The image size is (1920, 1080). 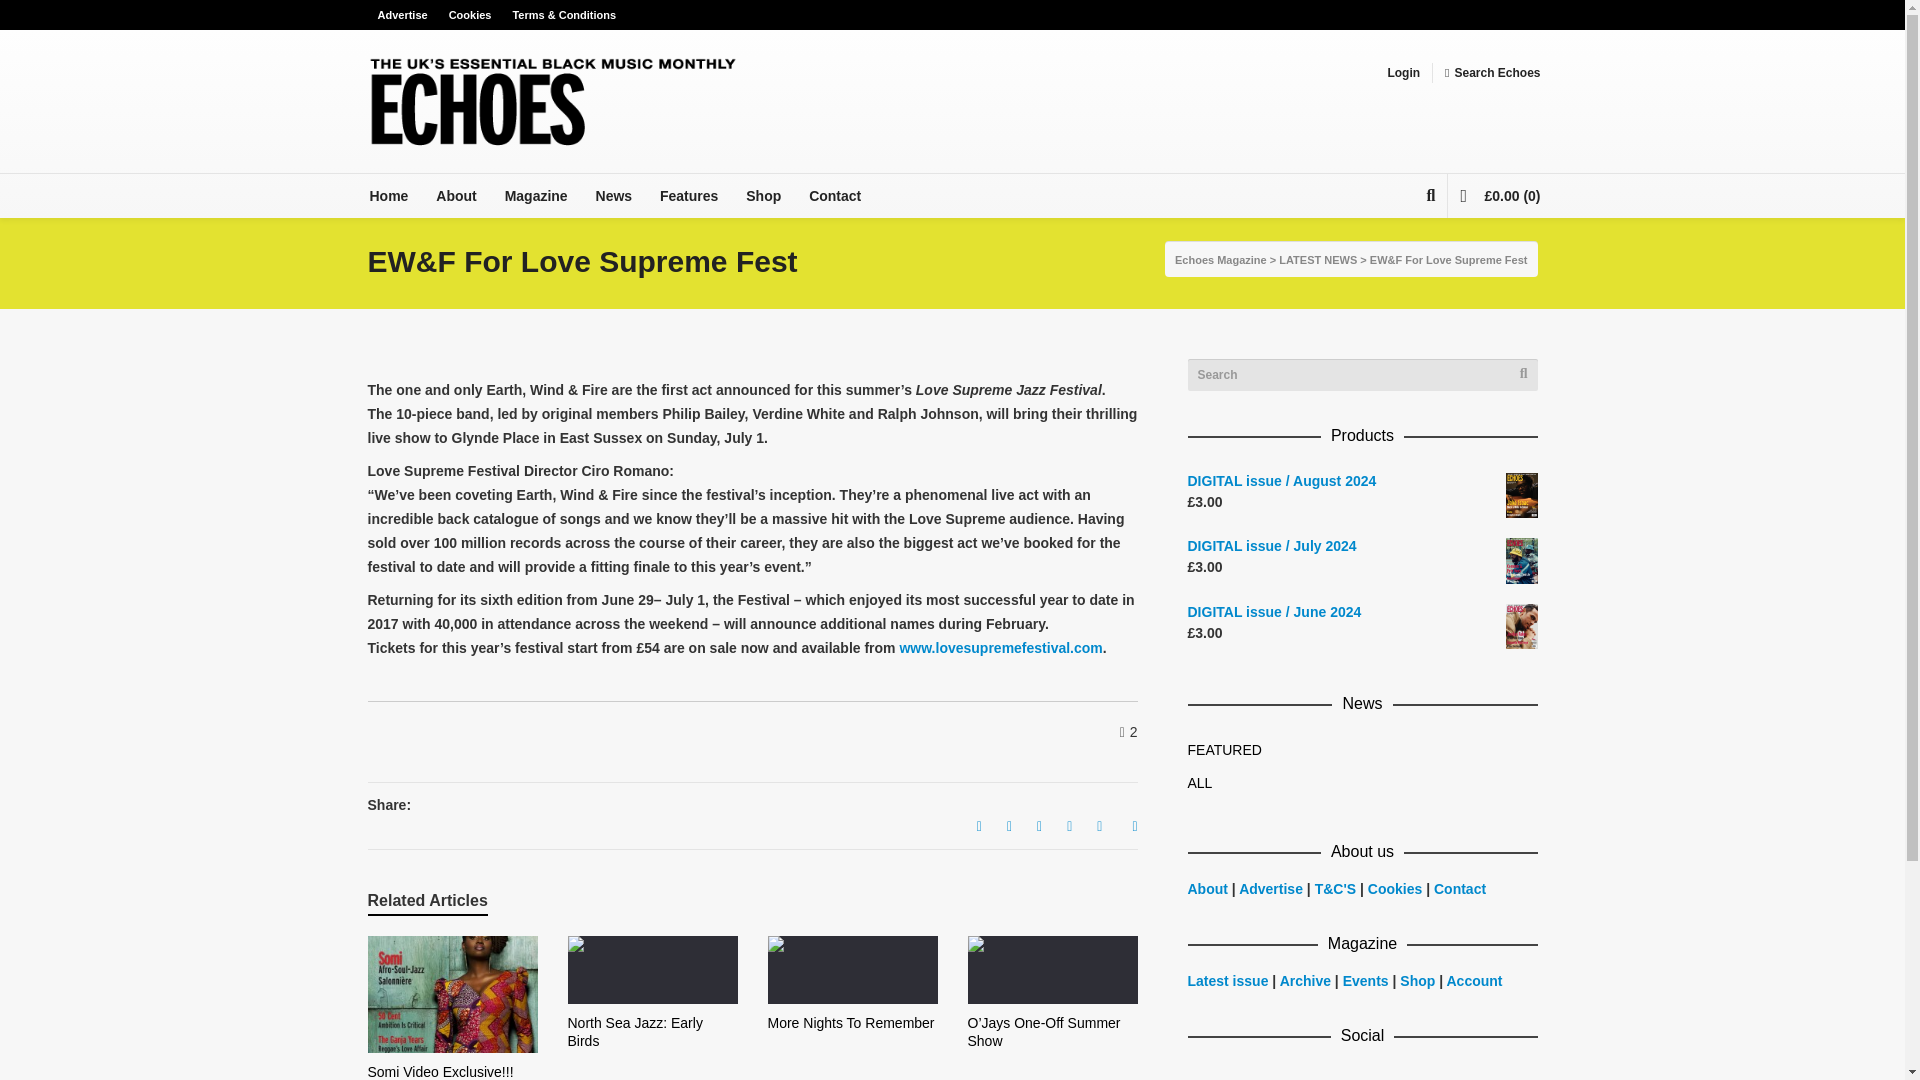 What do you see at coordinates (1365, 981) in the screenshot?
I see `Events` at bounding box center [1365, 981].